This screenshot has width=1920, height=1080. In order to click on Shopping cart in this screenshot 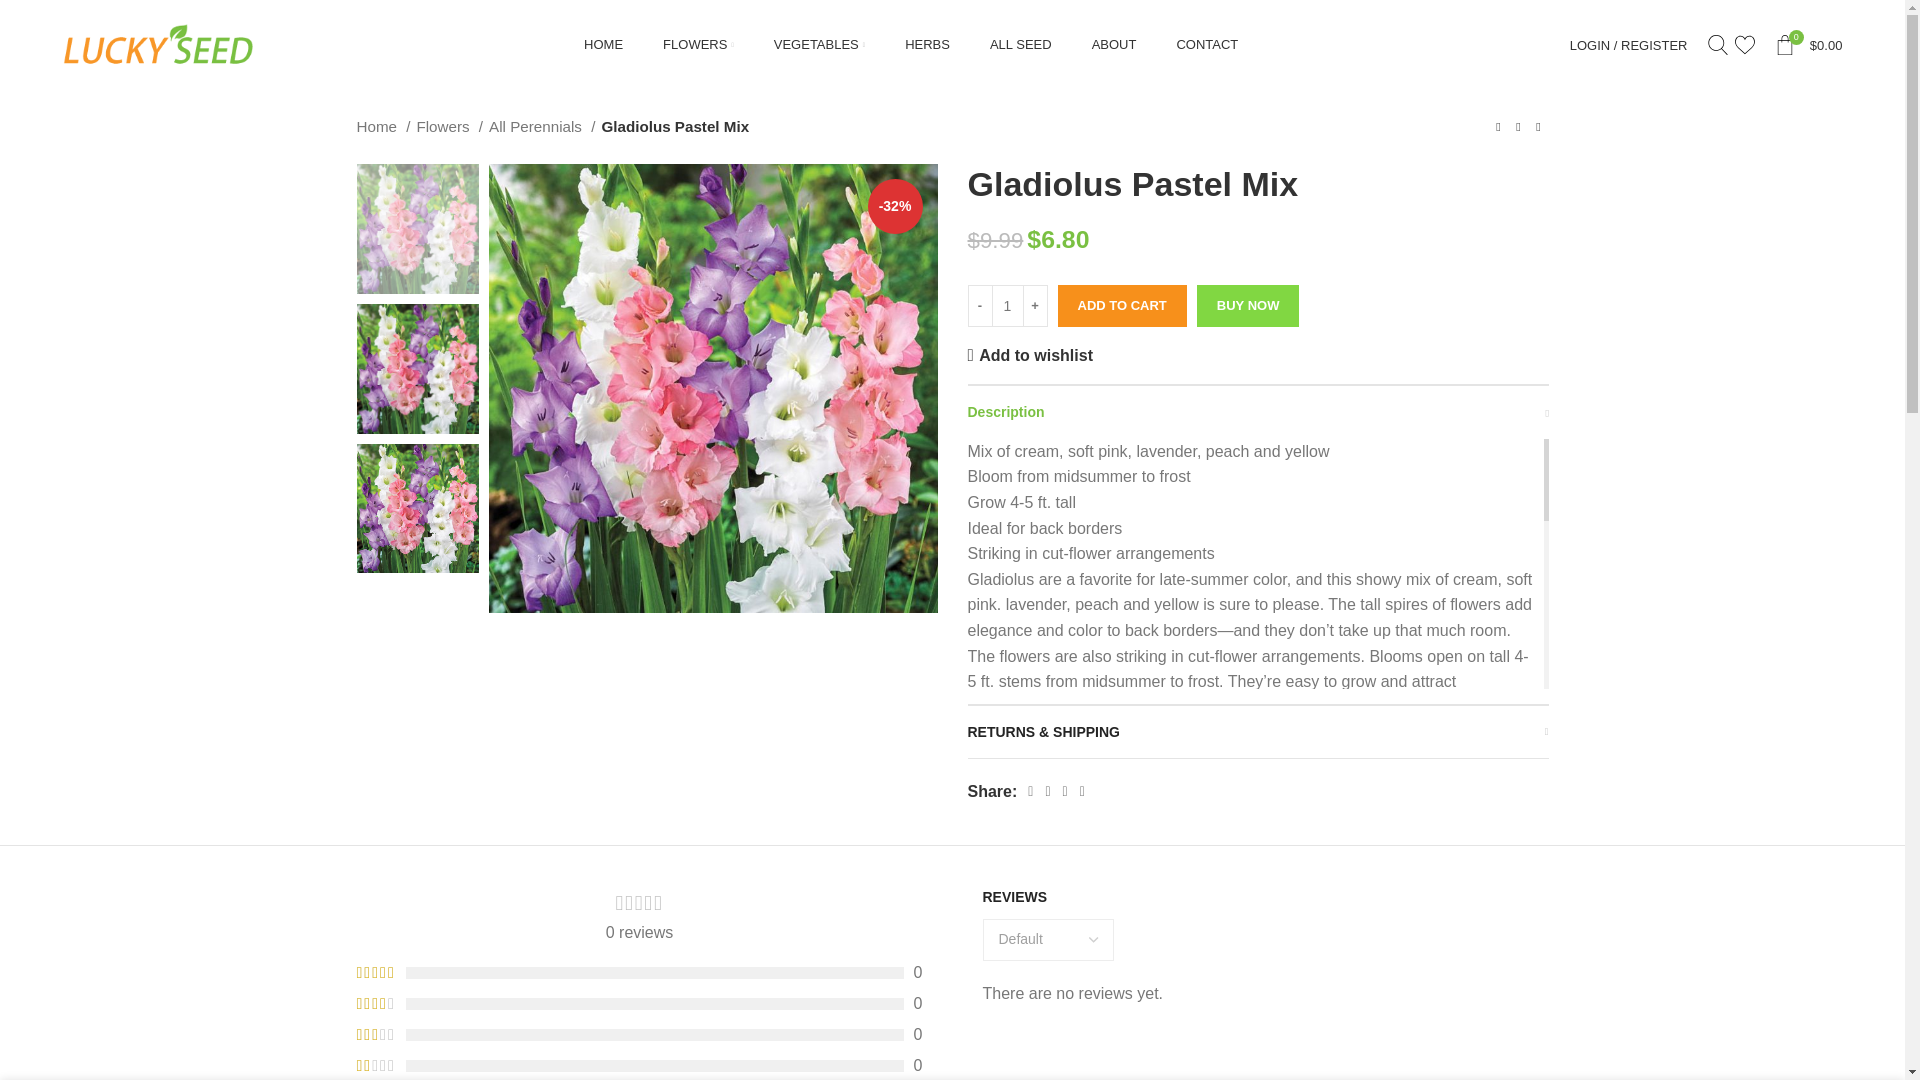, I will do `click(1808, 44)`.